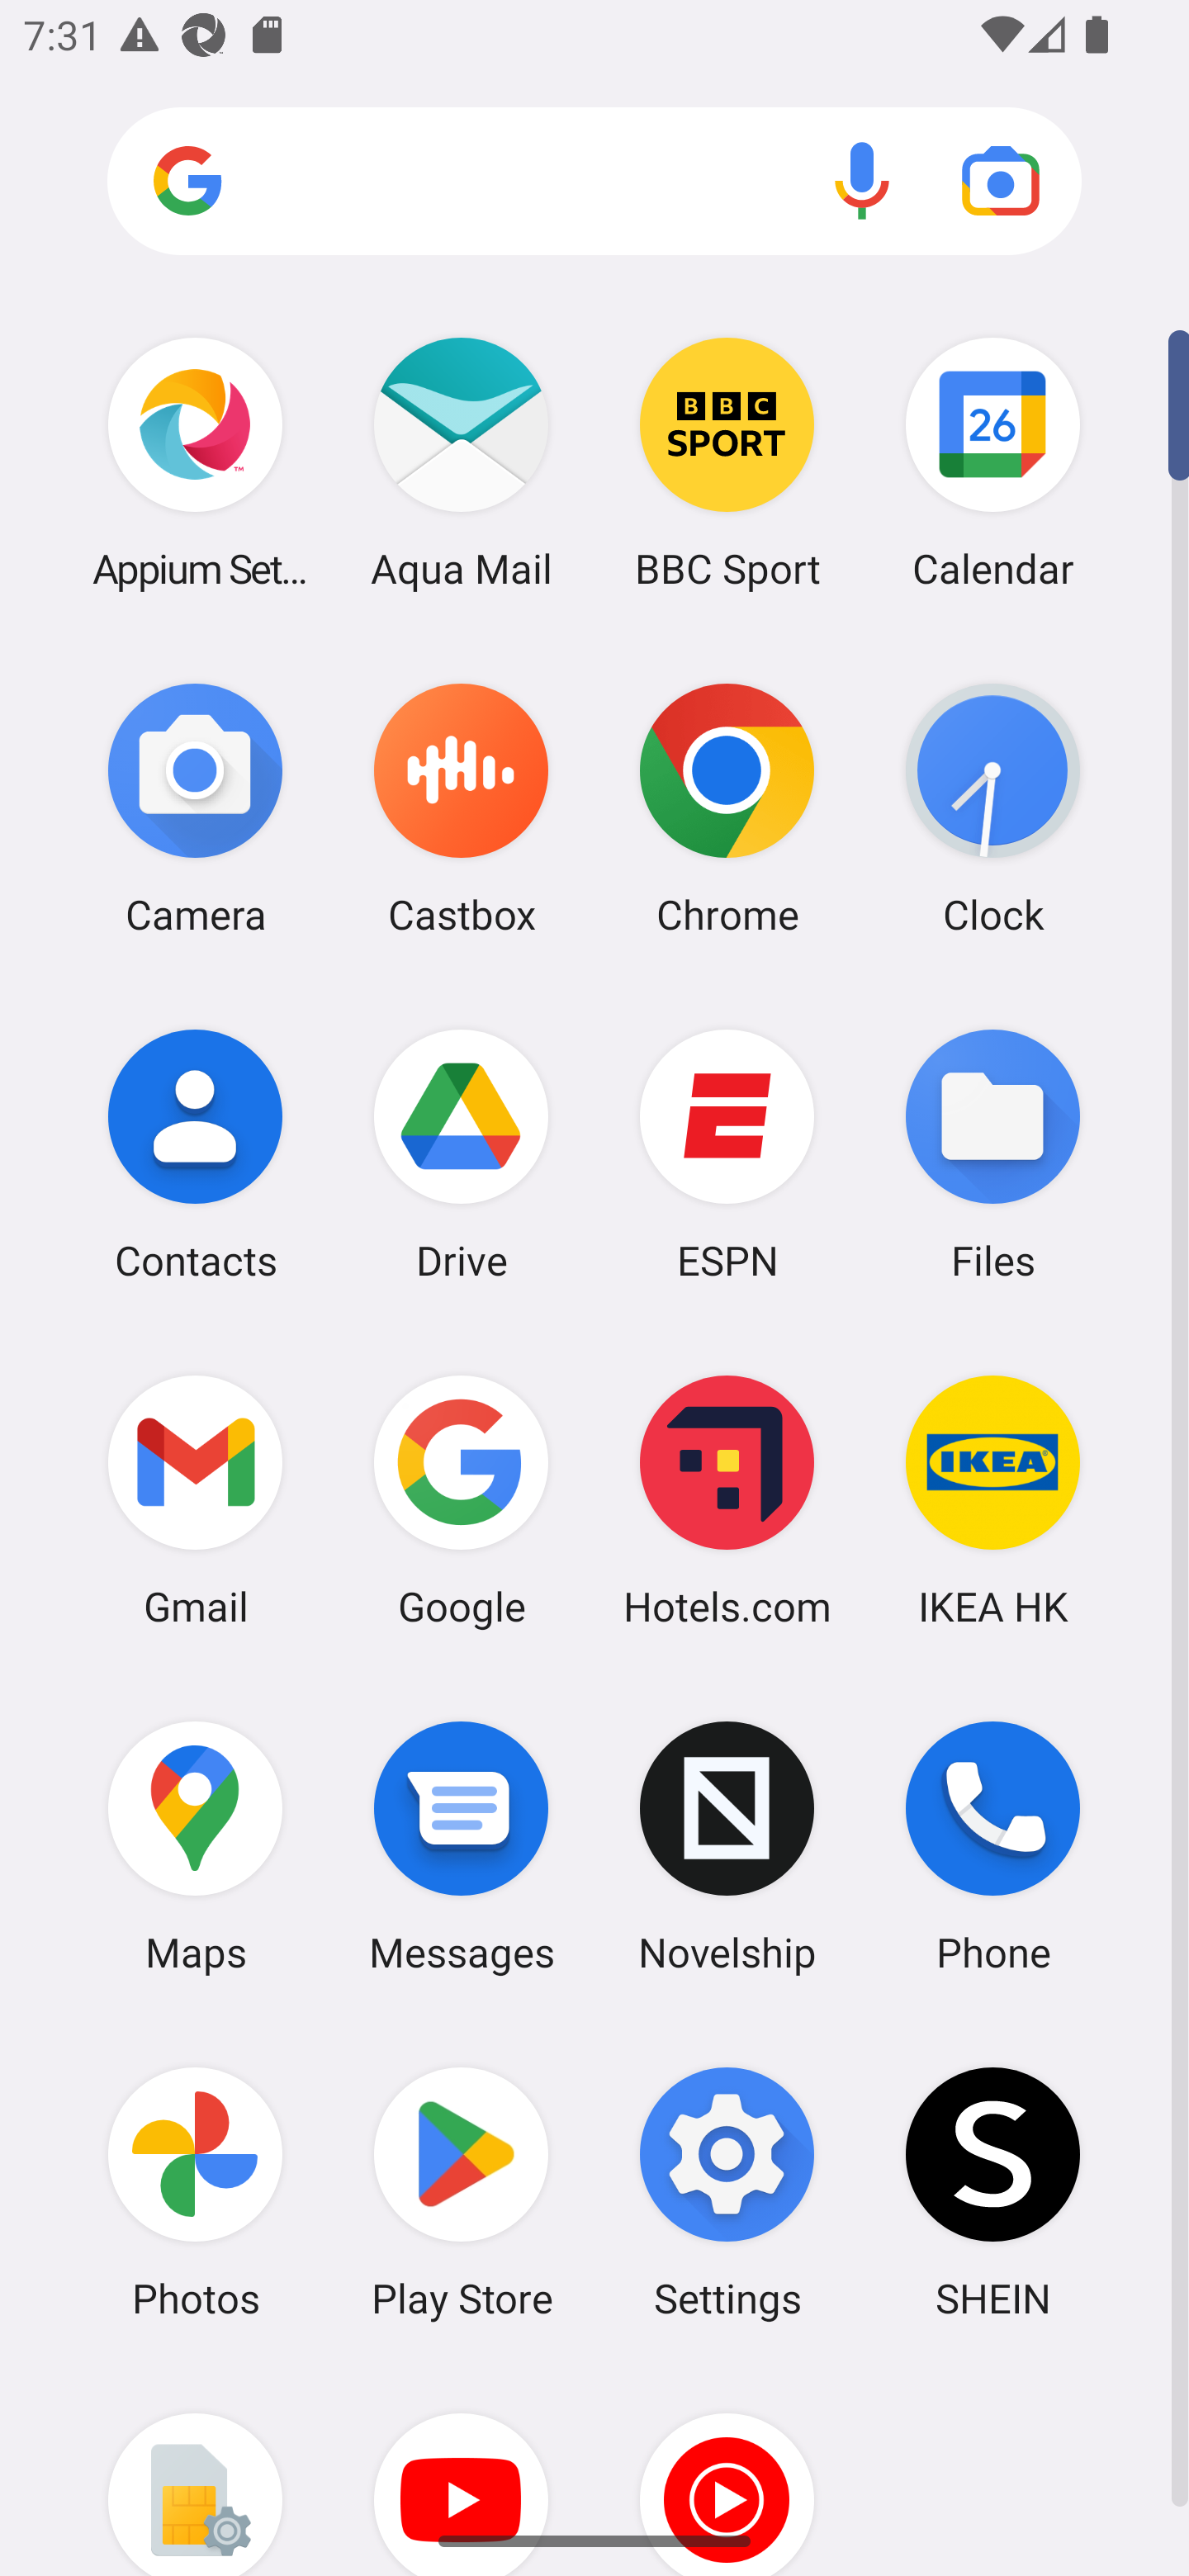 This screenshot has height=2576, width=1189. Describe the element at coordinates (727, 462) in the screenshot. I see `BBC Sport` at that location.